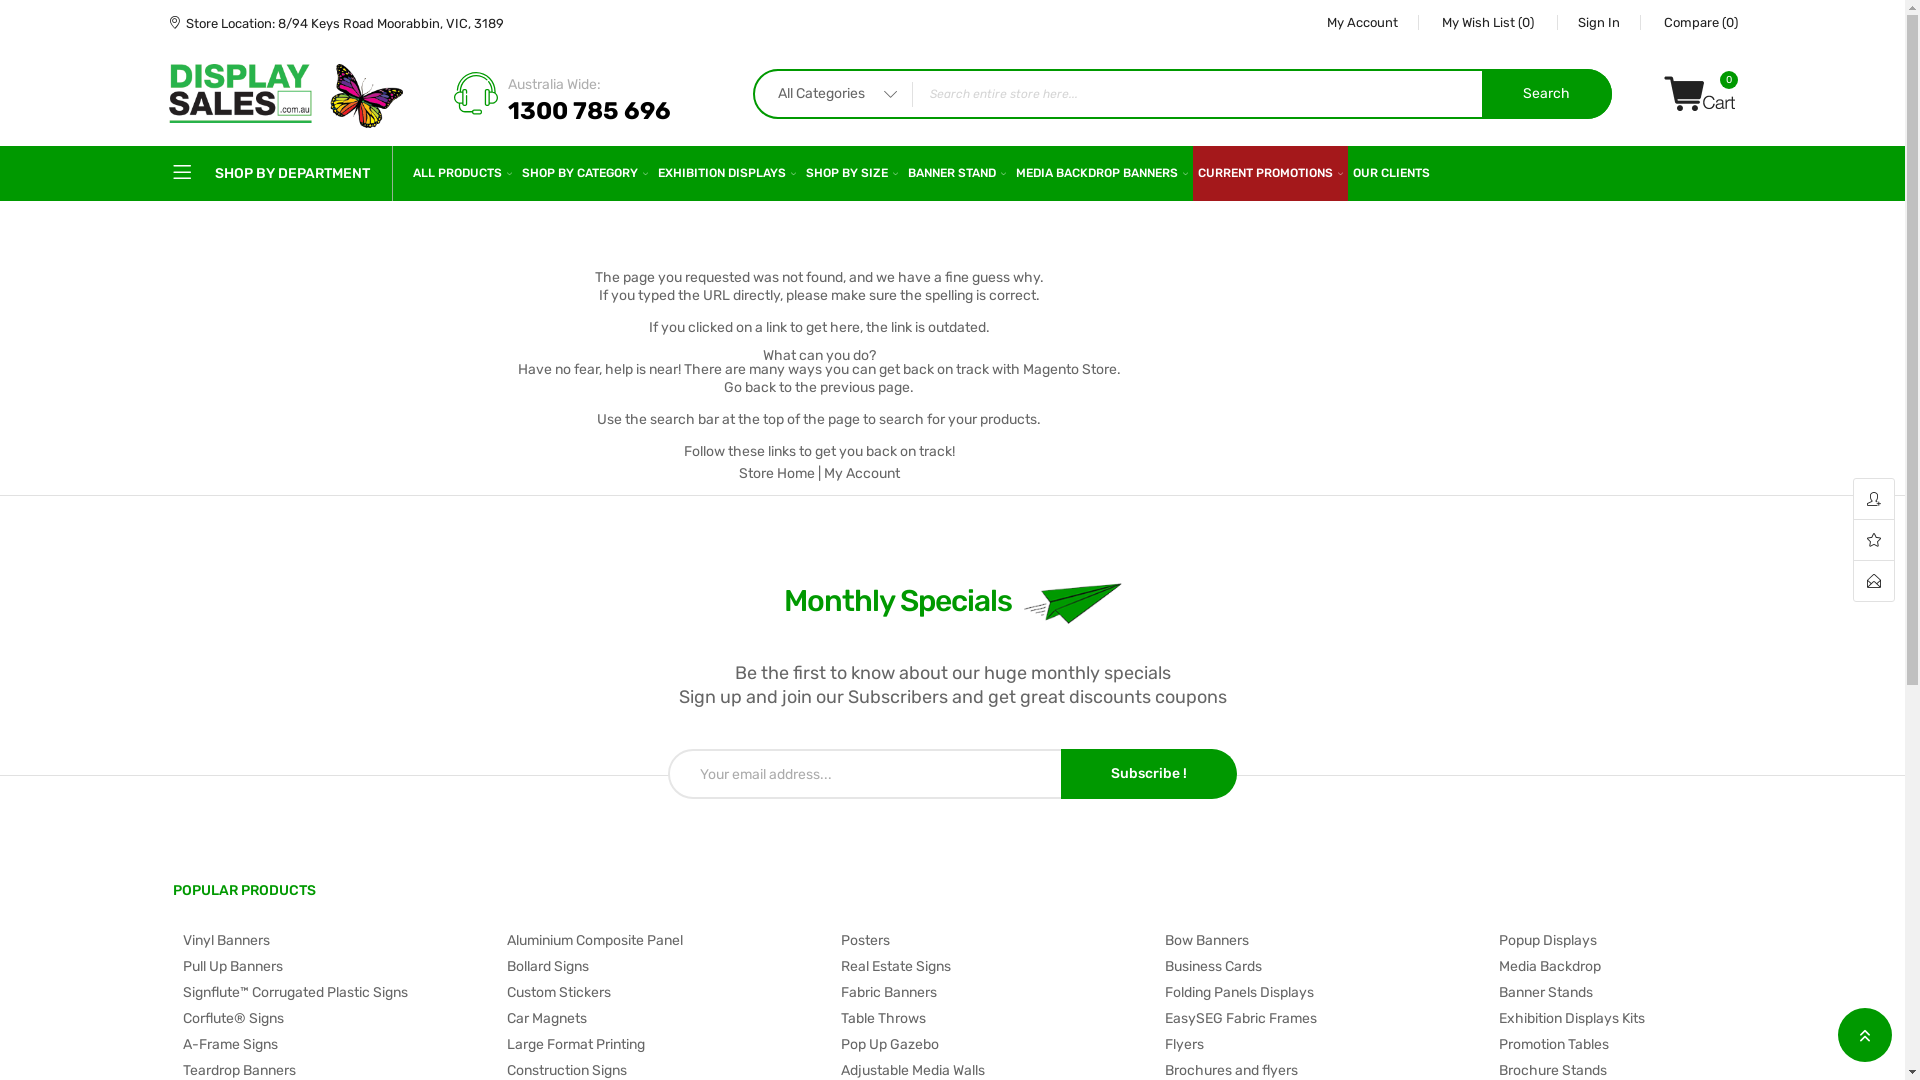 This screenshot has height=1080, width=1920. Describe the element at coordinates (1874, 540) in the screenshot. I see `wishlist` at that location.